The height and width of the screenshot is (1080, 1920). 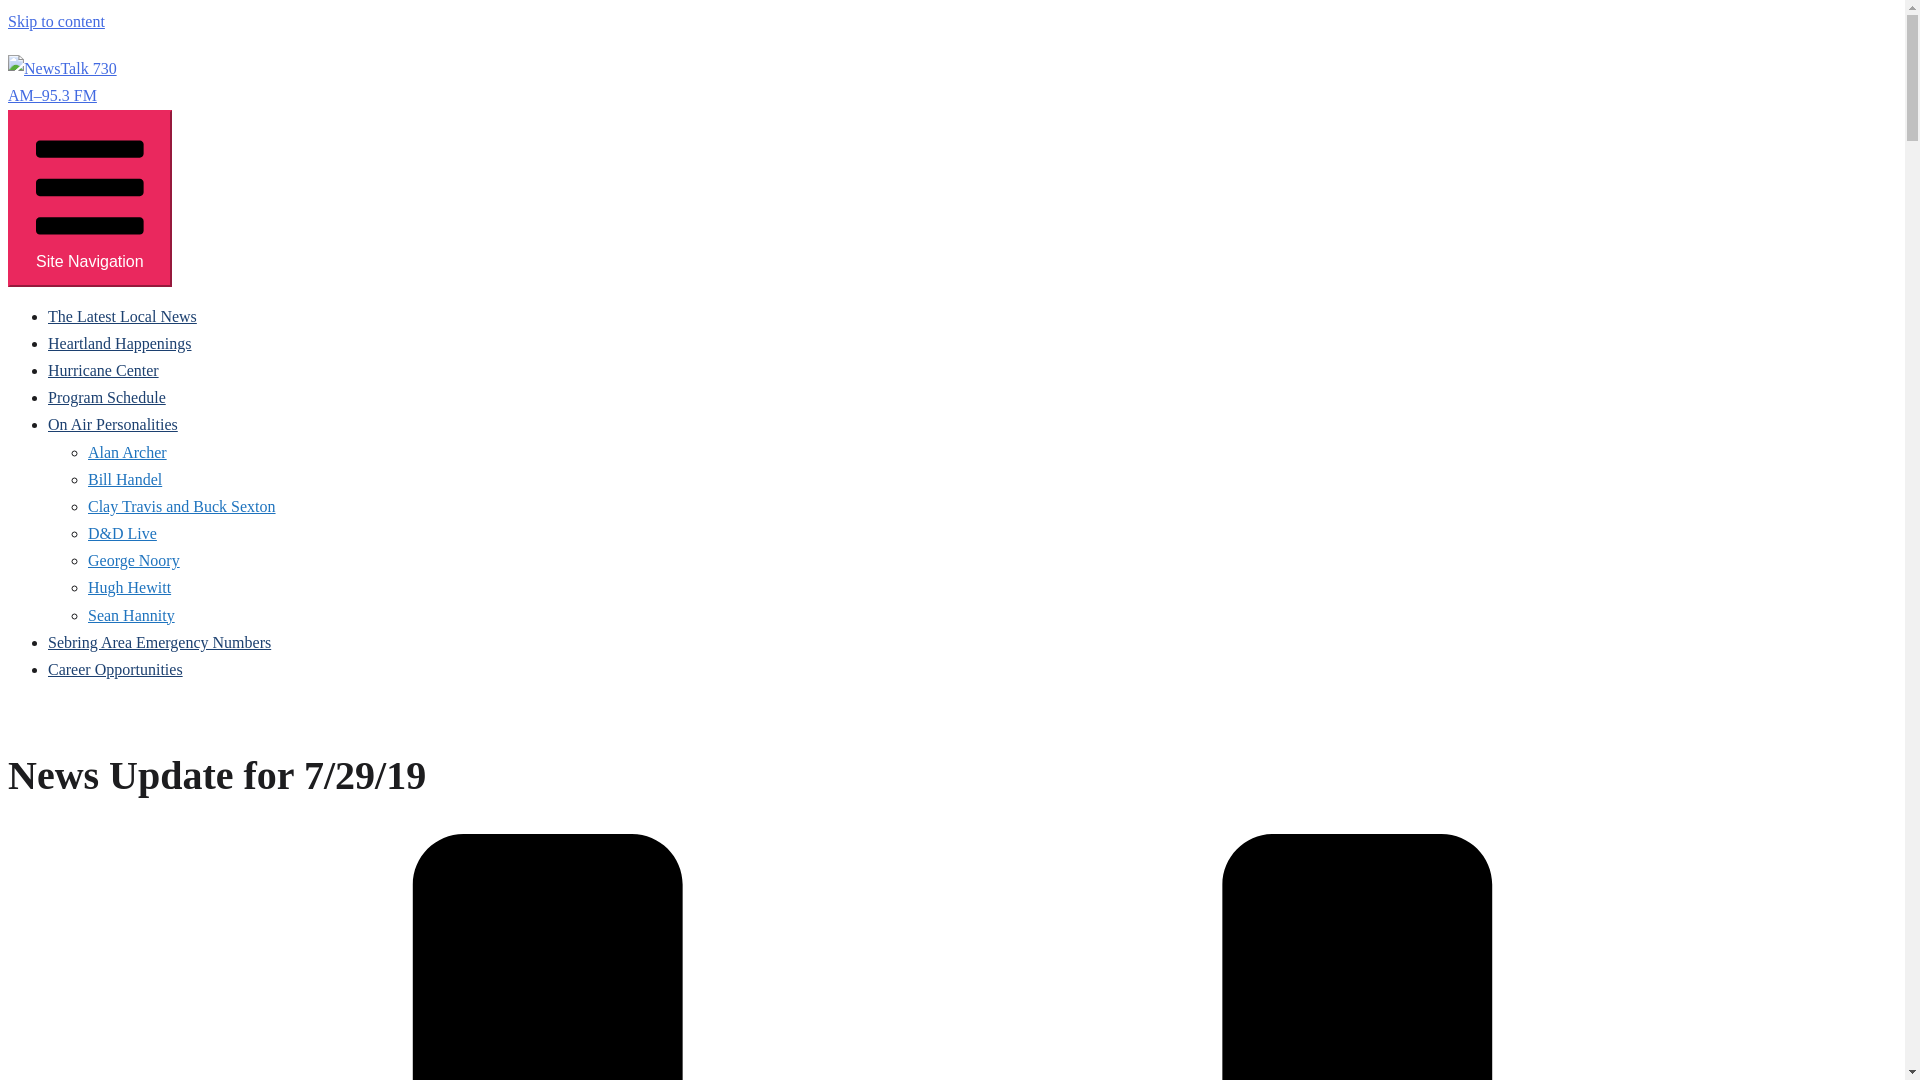 I want to click on The Latest Local News, so click(x=122, y=316).